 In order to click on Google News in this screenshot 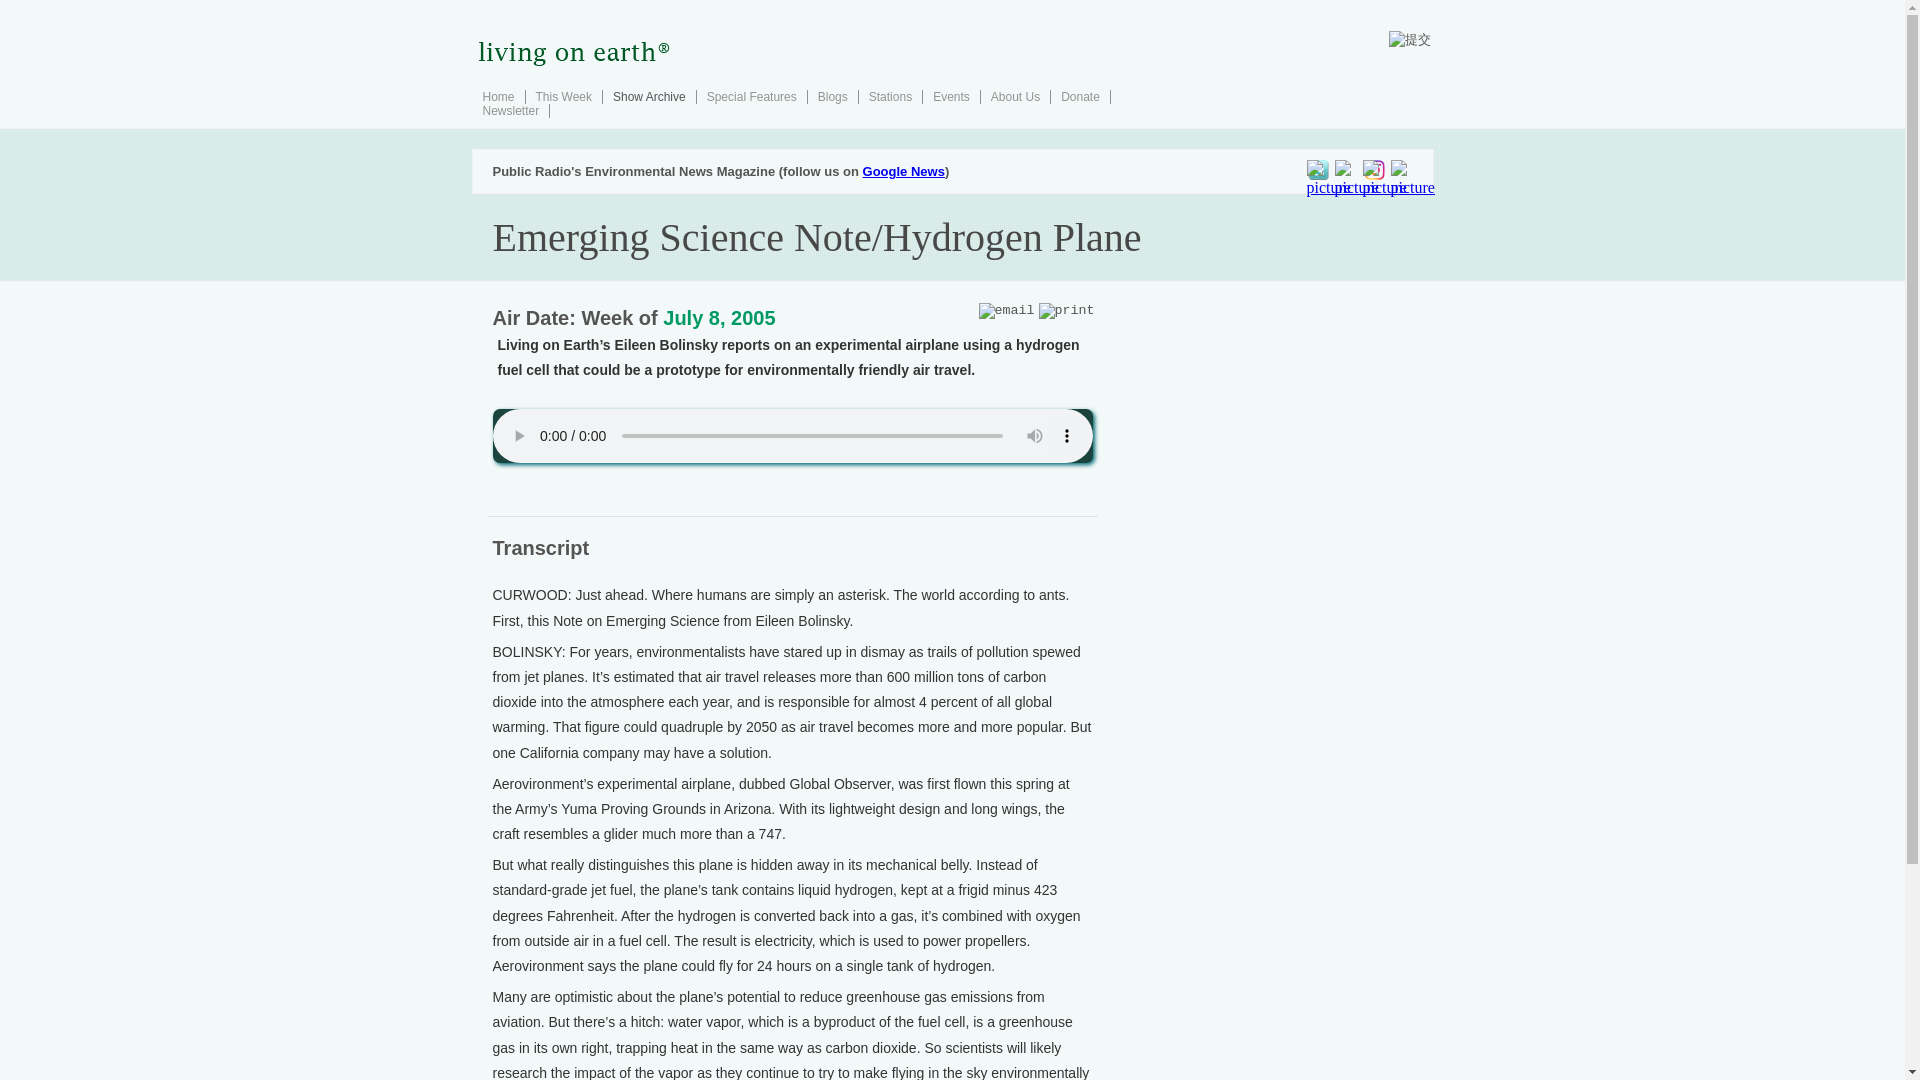, I will do `click(903, 172)`.